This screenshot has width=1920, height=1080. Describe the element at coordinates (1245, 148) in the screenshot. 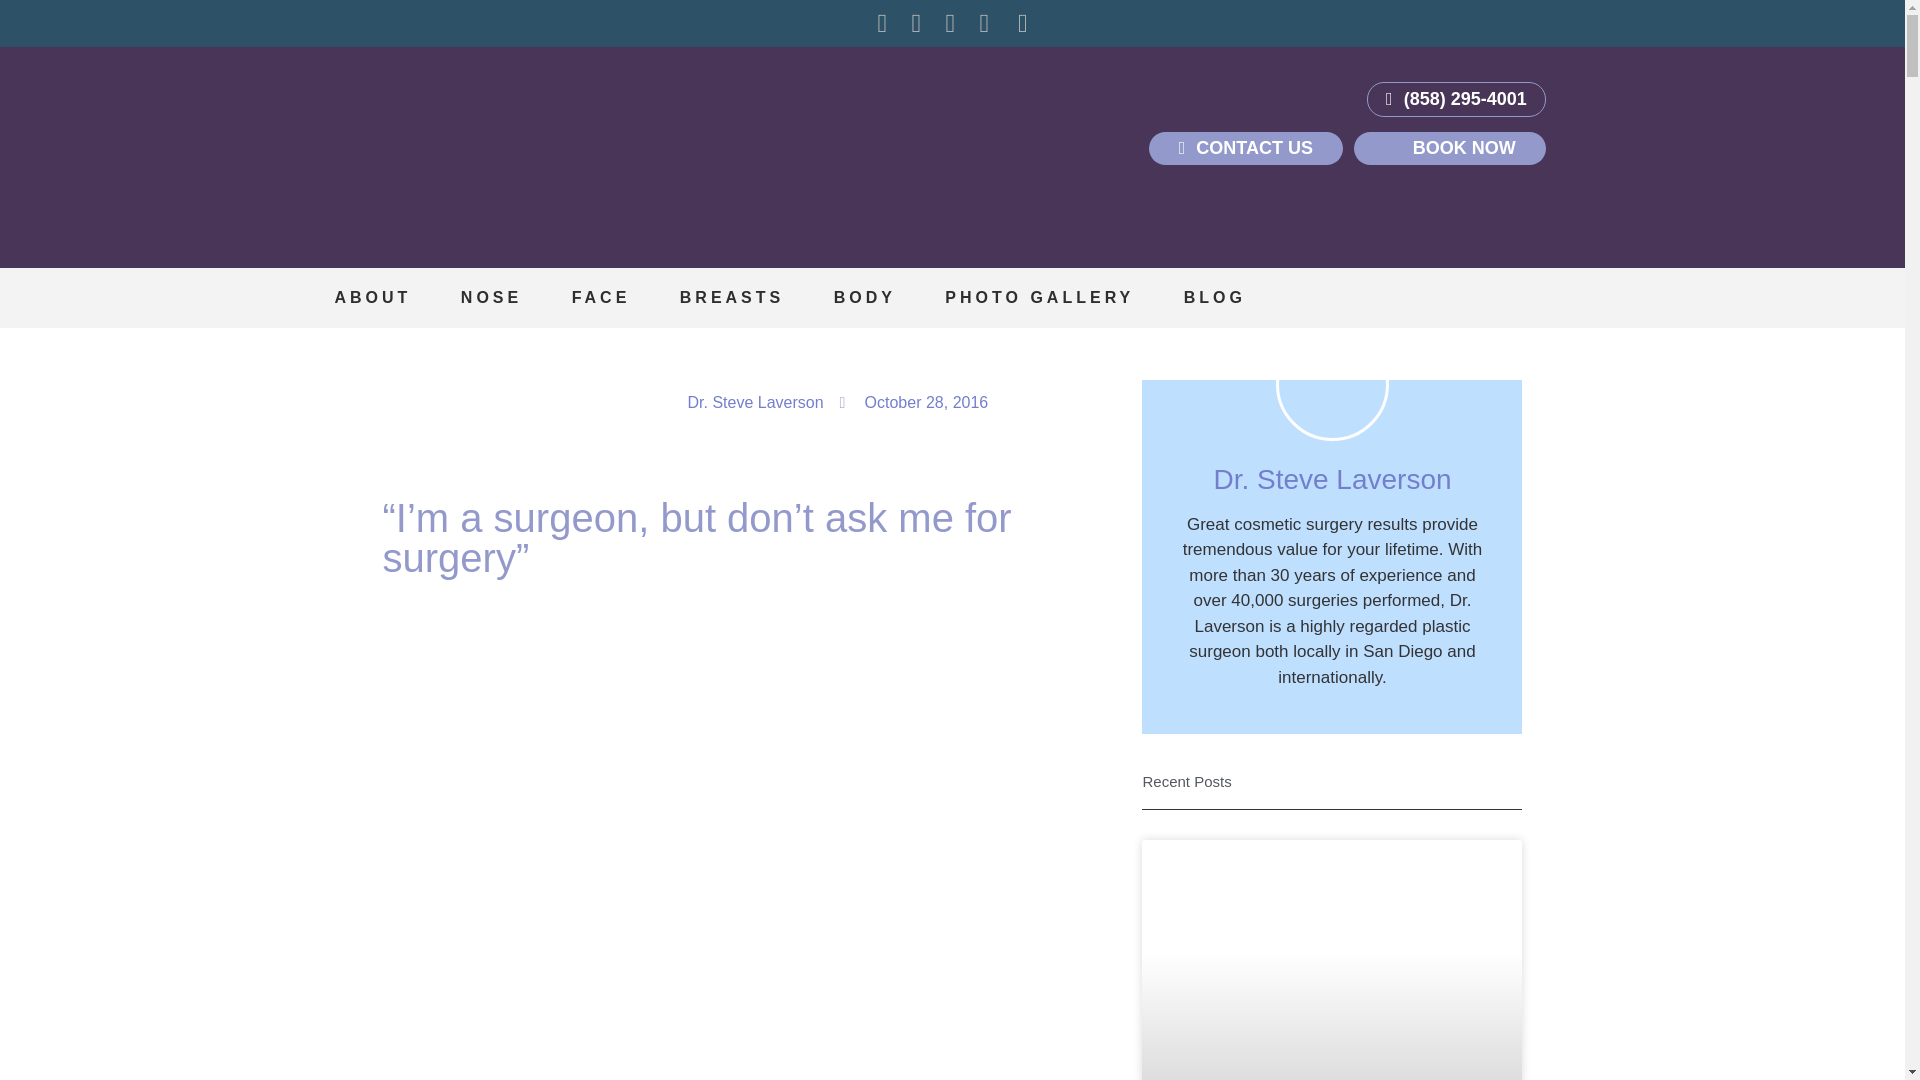

I see `CONTACT US` at that location.